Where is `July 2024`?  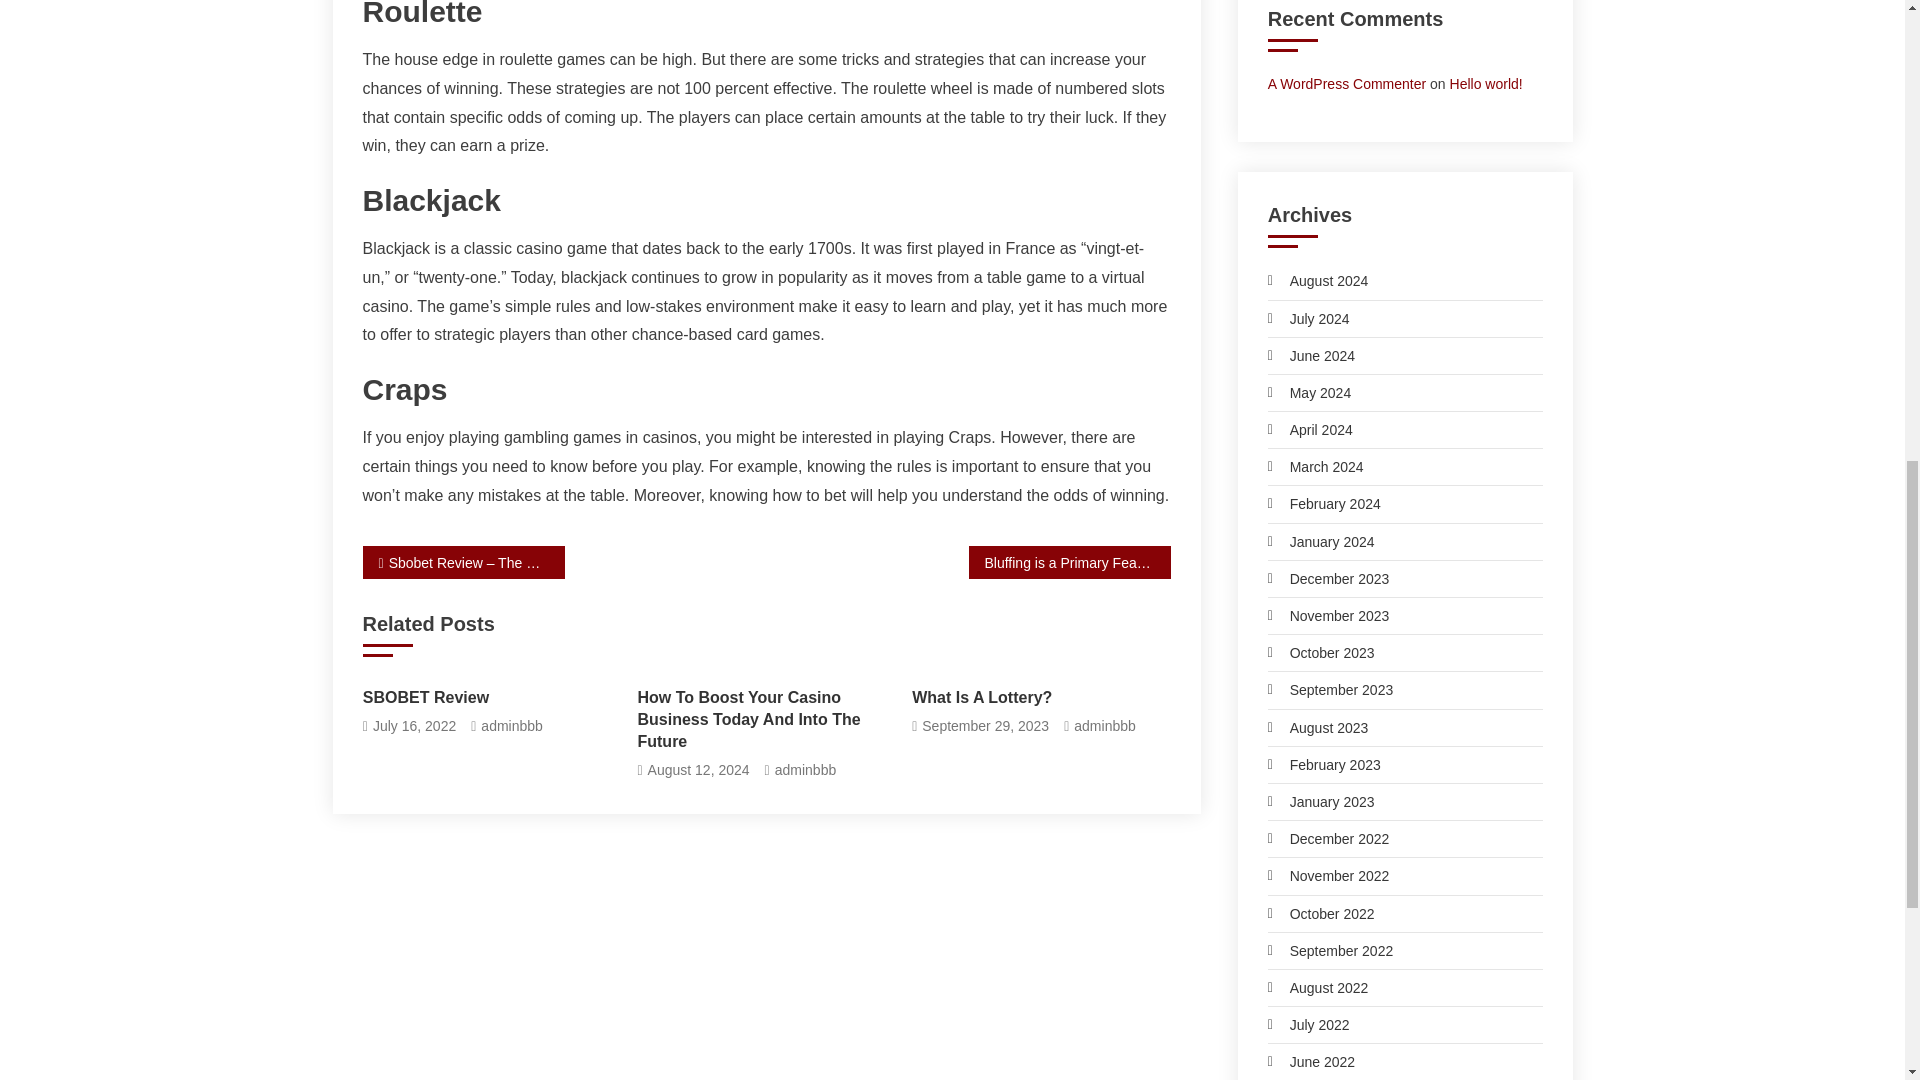 July 2024 is located at coordinates (1308, 318).